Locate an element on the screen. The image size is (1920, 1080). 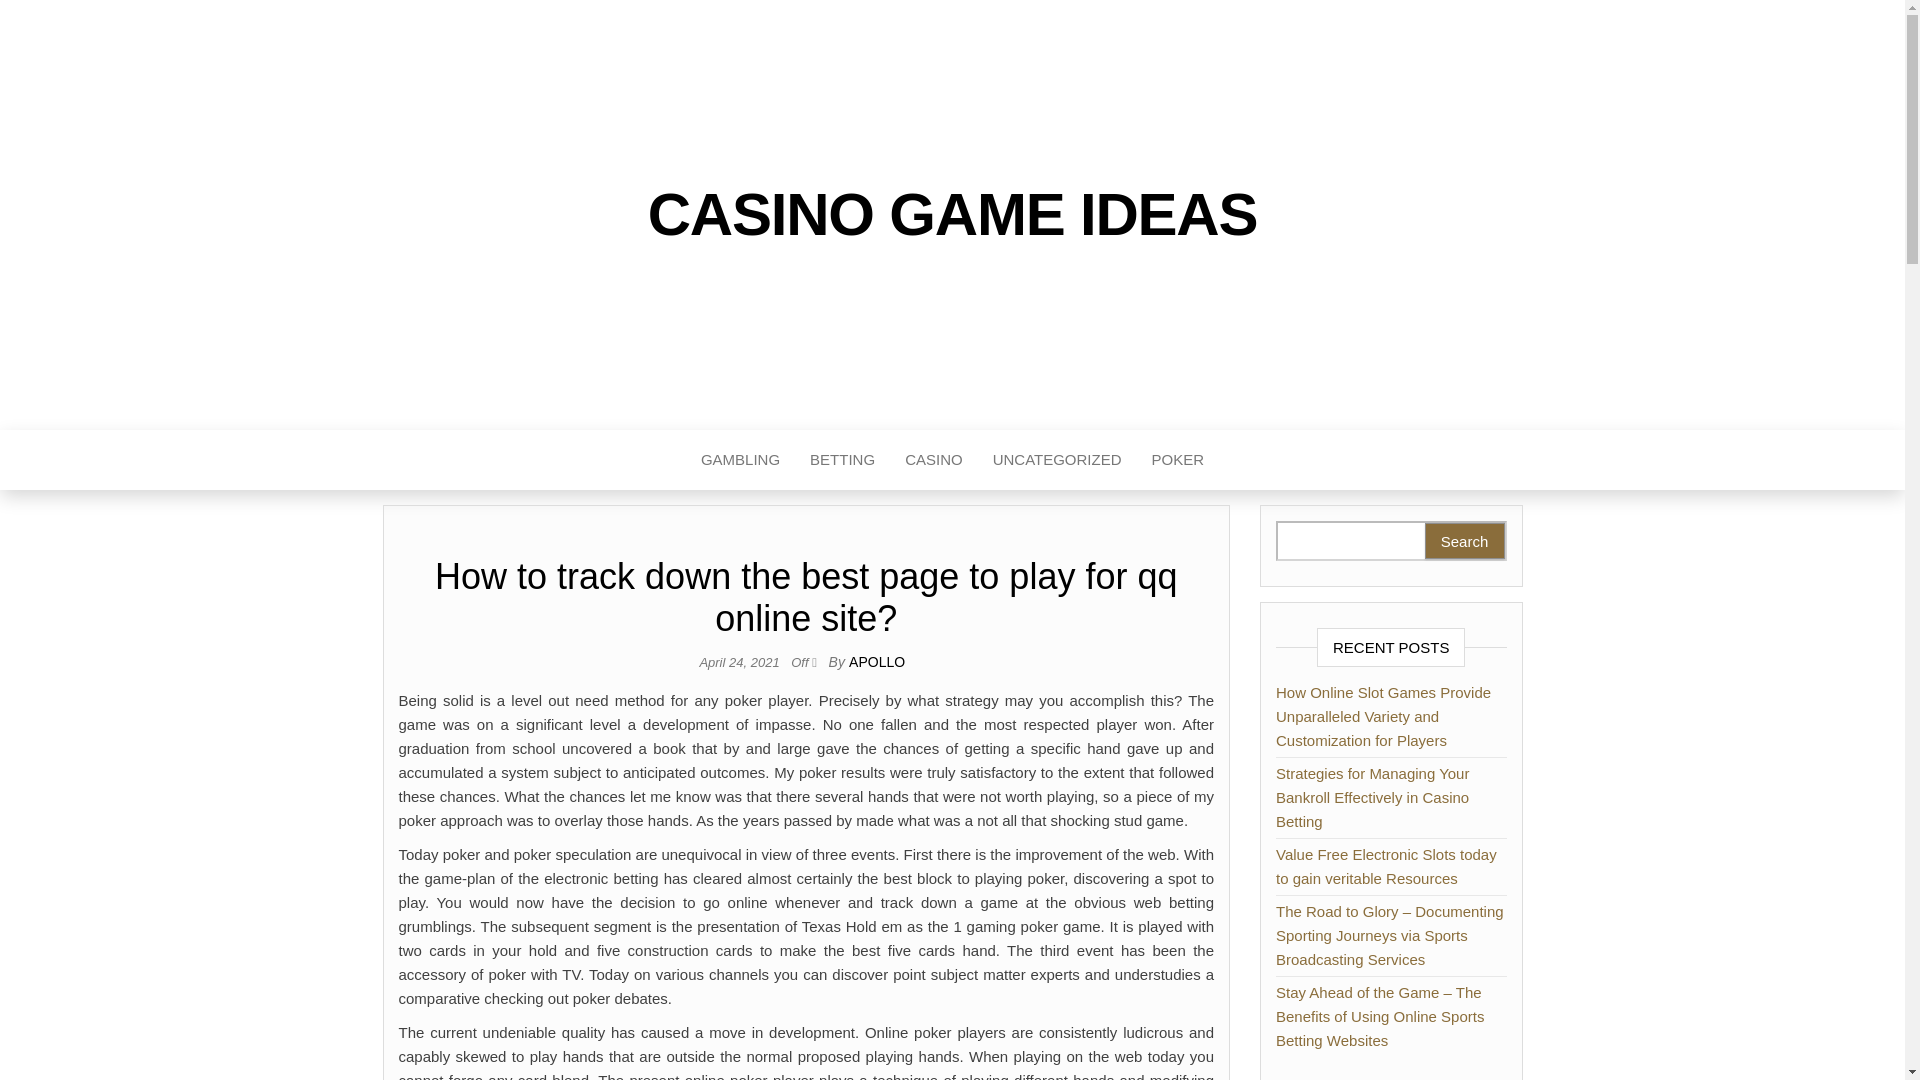
Betting is located at coordinates (842, 460).